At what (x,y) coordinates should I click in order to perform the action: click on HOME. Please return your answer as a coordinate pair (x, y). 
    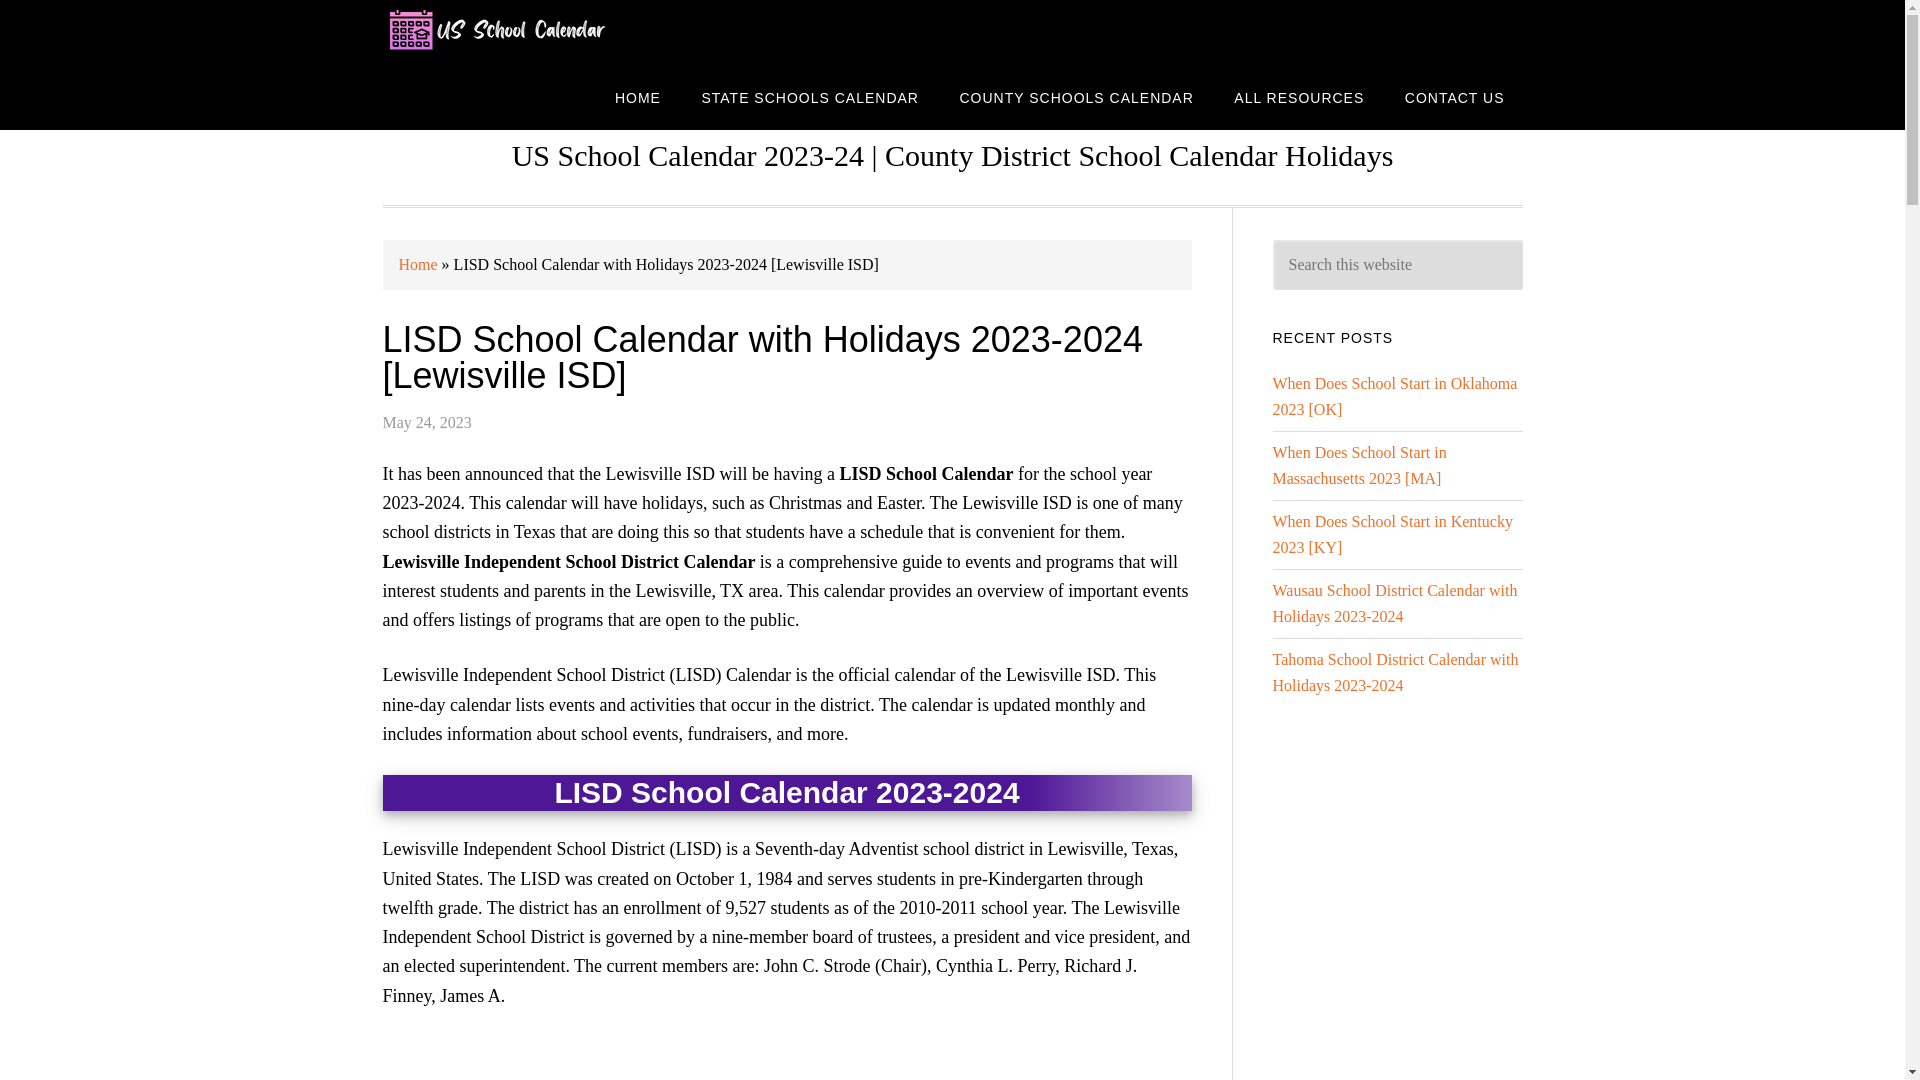
    Looking at the image, I should click on (638, 96).